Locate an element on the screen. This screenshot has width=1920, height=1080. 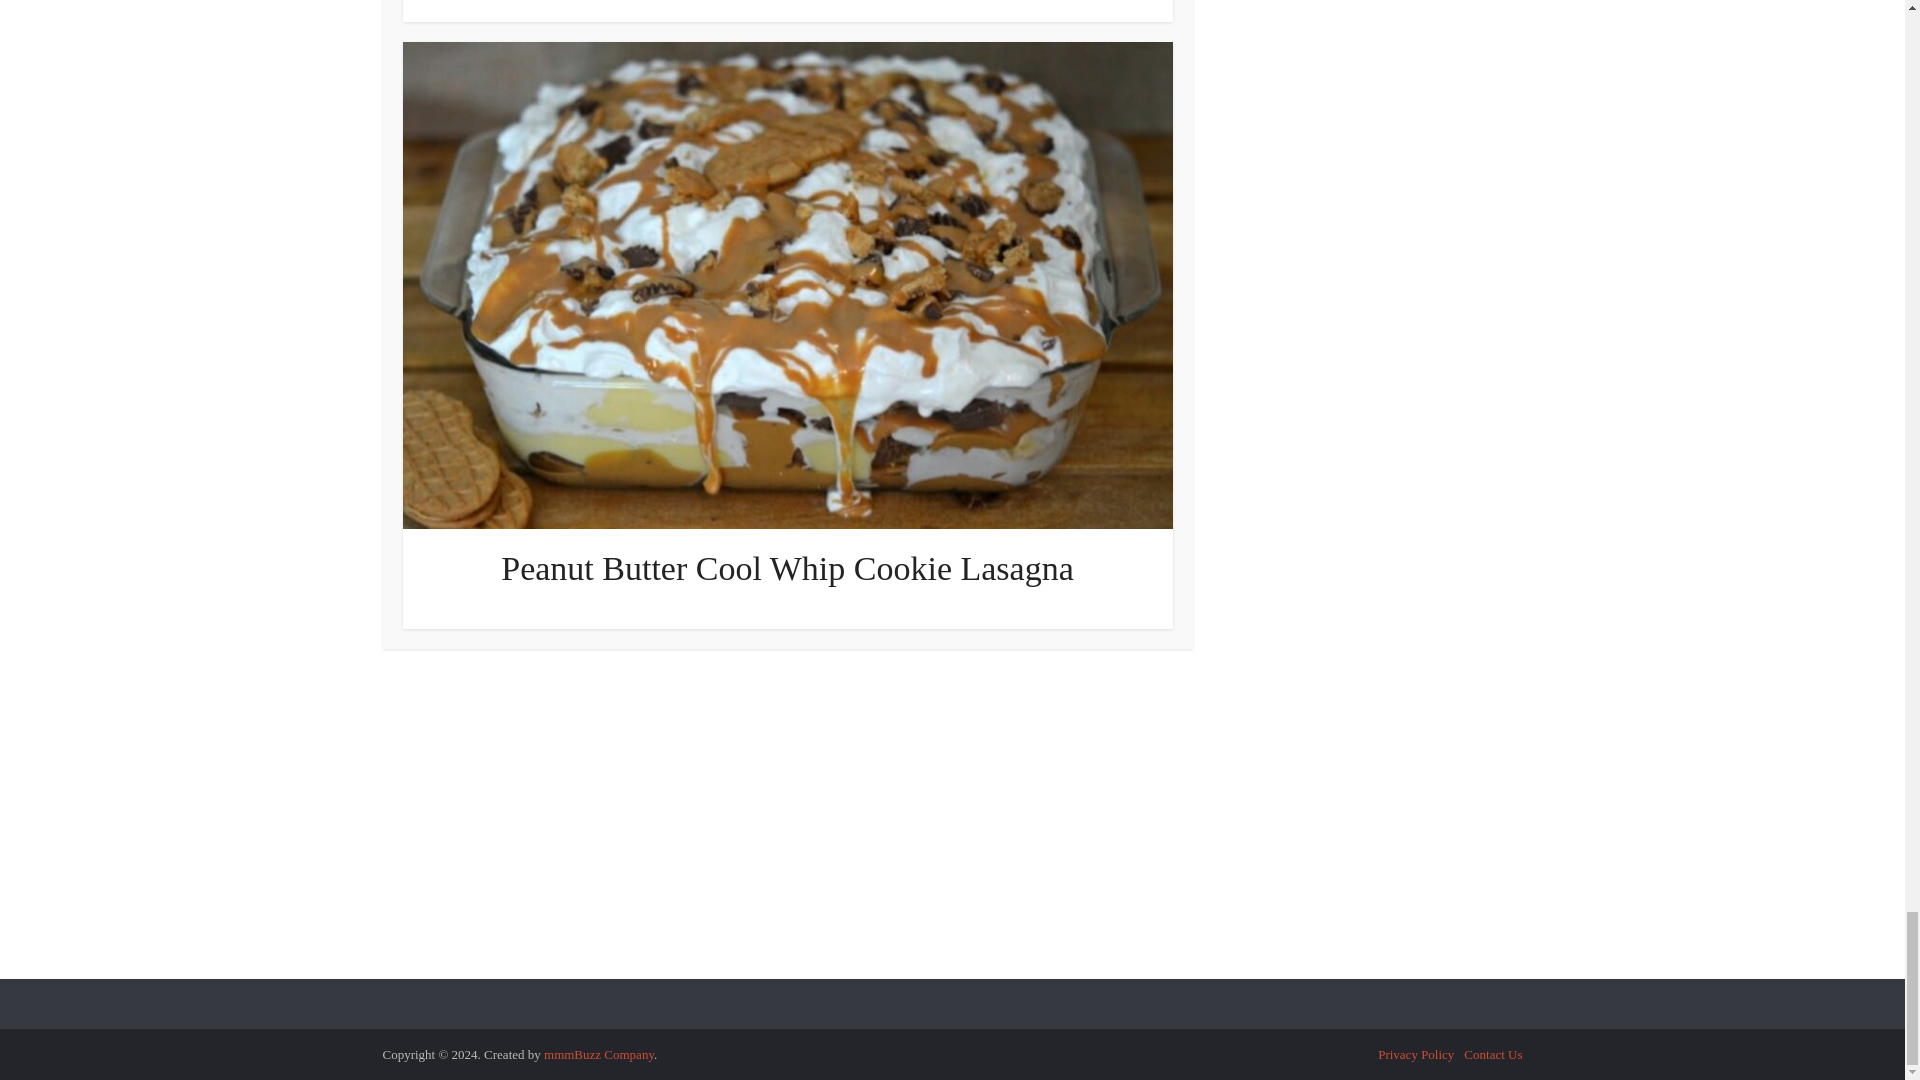
Privacy Policy is located at coordinates (1416, 1054).